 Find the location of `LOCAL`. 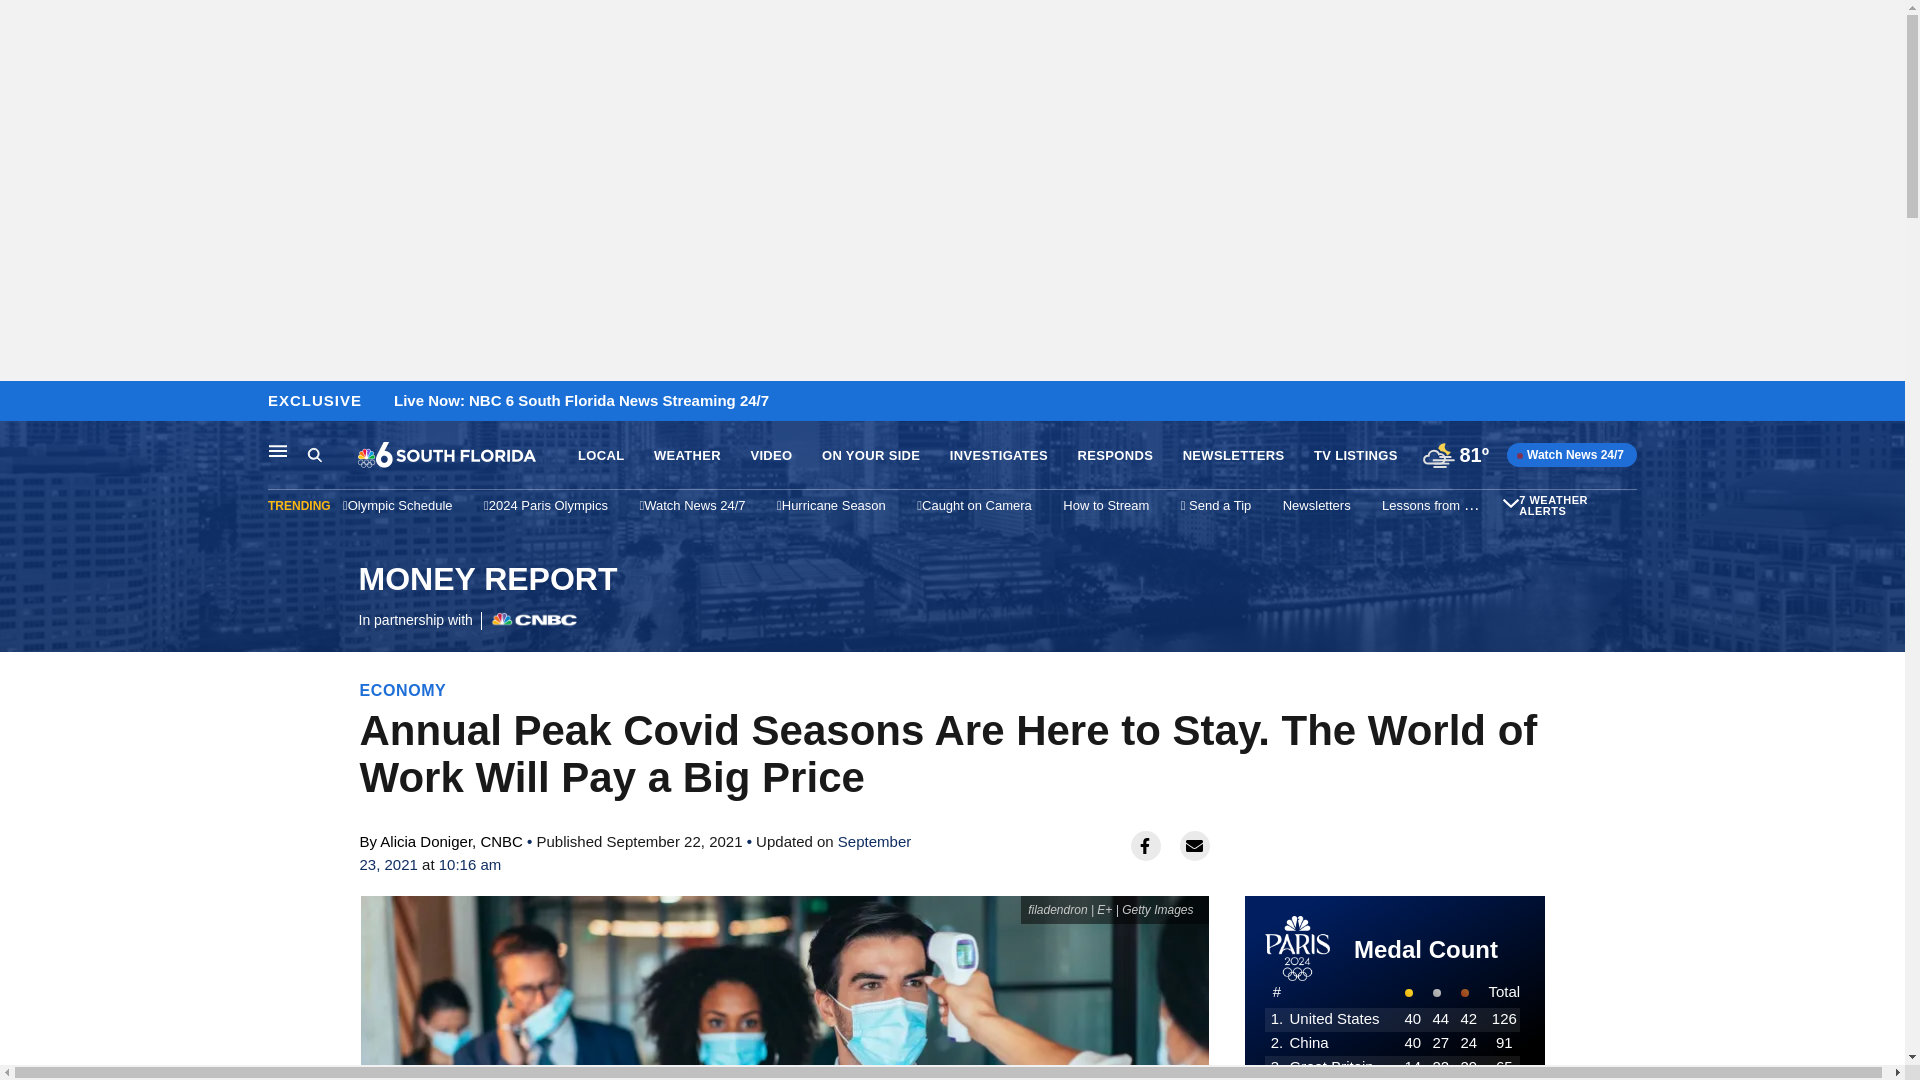

LOCAL is located at coordinates (1106, 505).